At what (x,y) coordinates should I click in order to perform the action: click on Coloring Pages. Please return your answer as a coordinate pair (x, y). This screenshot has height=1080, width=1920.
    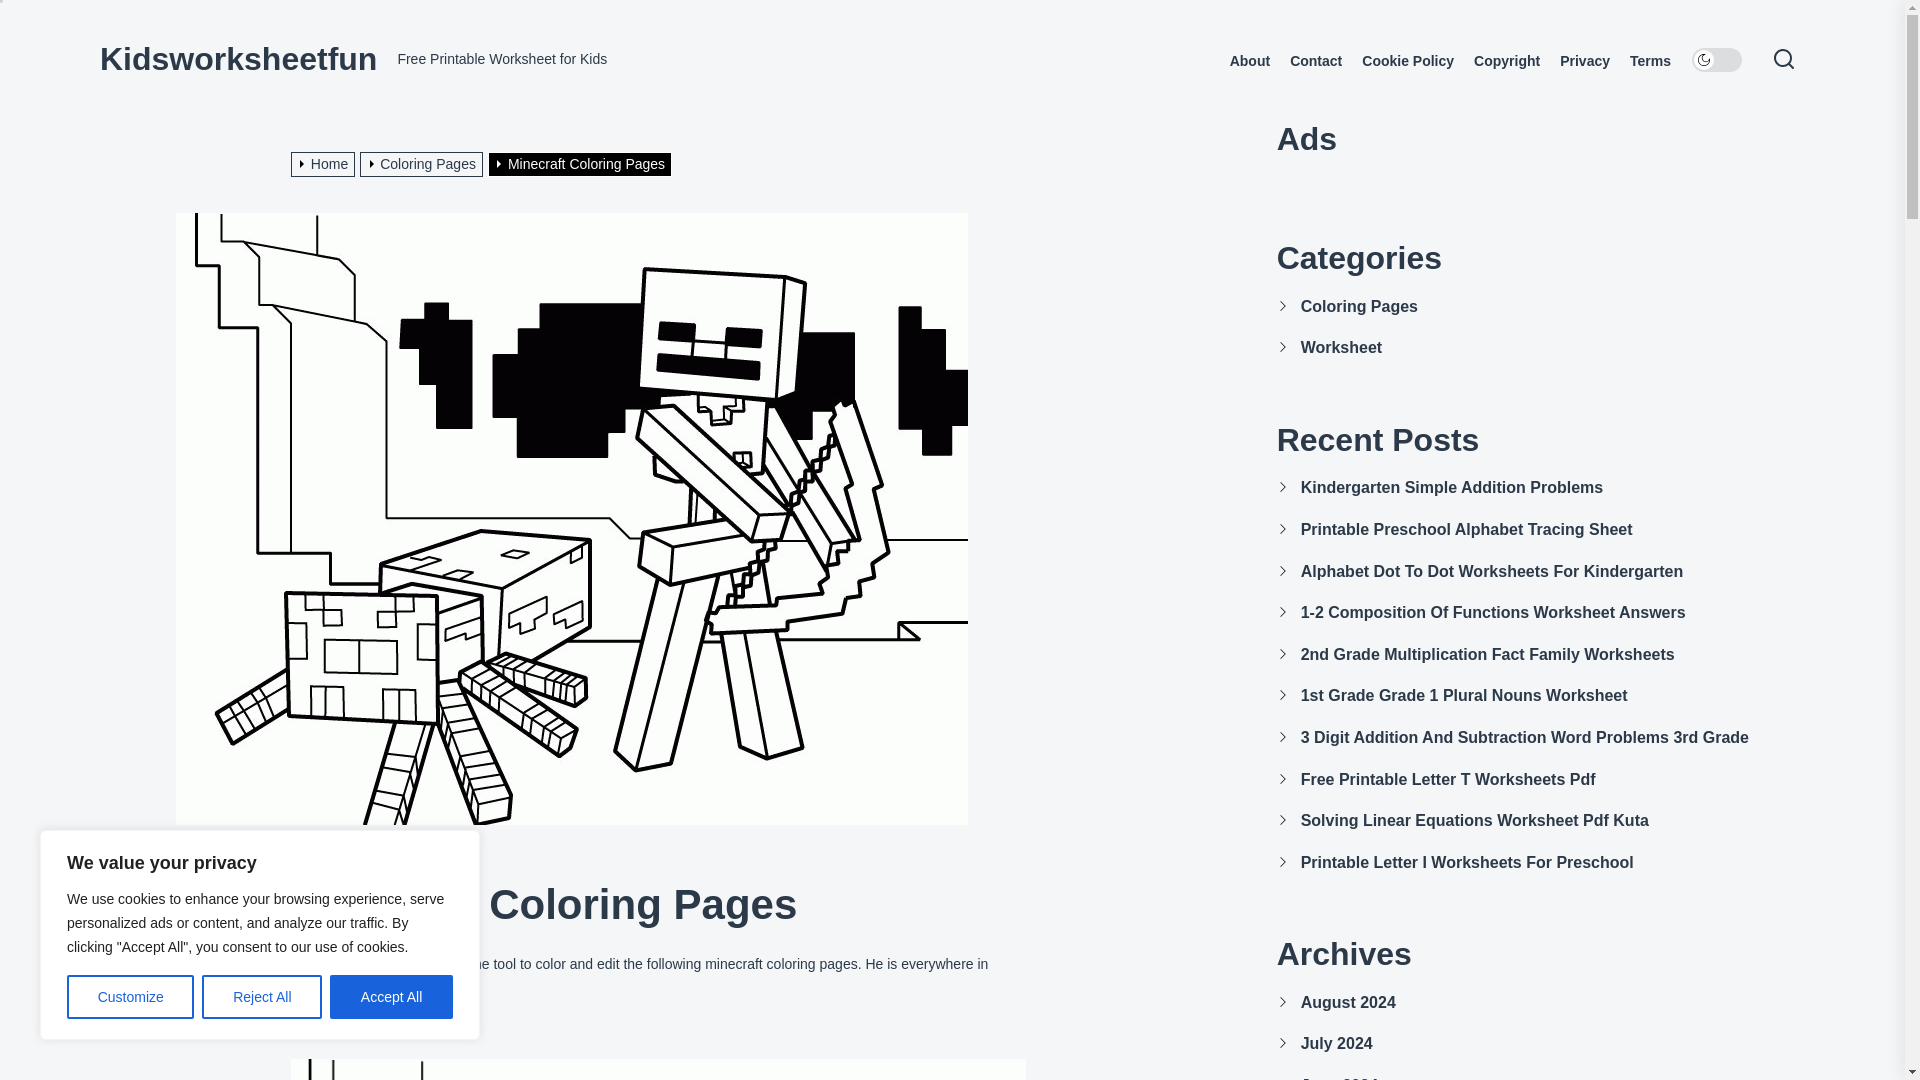
    Looking at the image, I should click on (424, 163).